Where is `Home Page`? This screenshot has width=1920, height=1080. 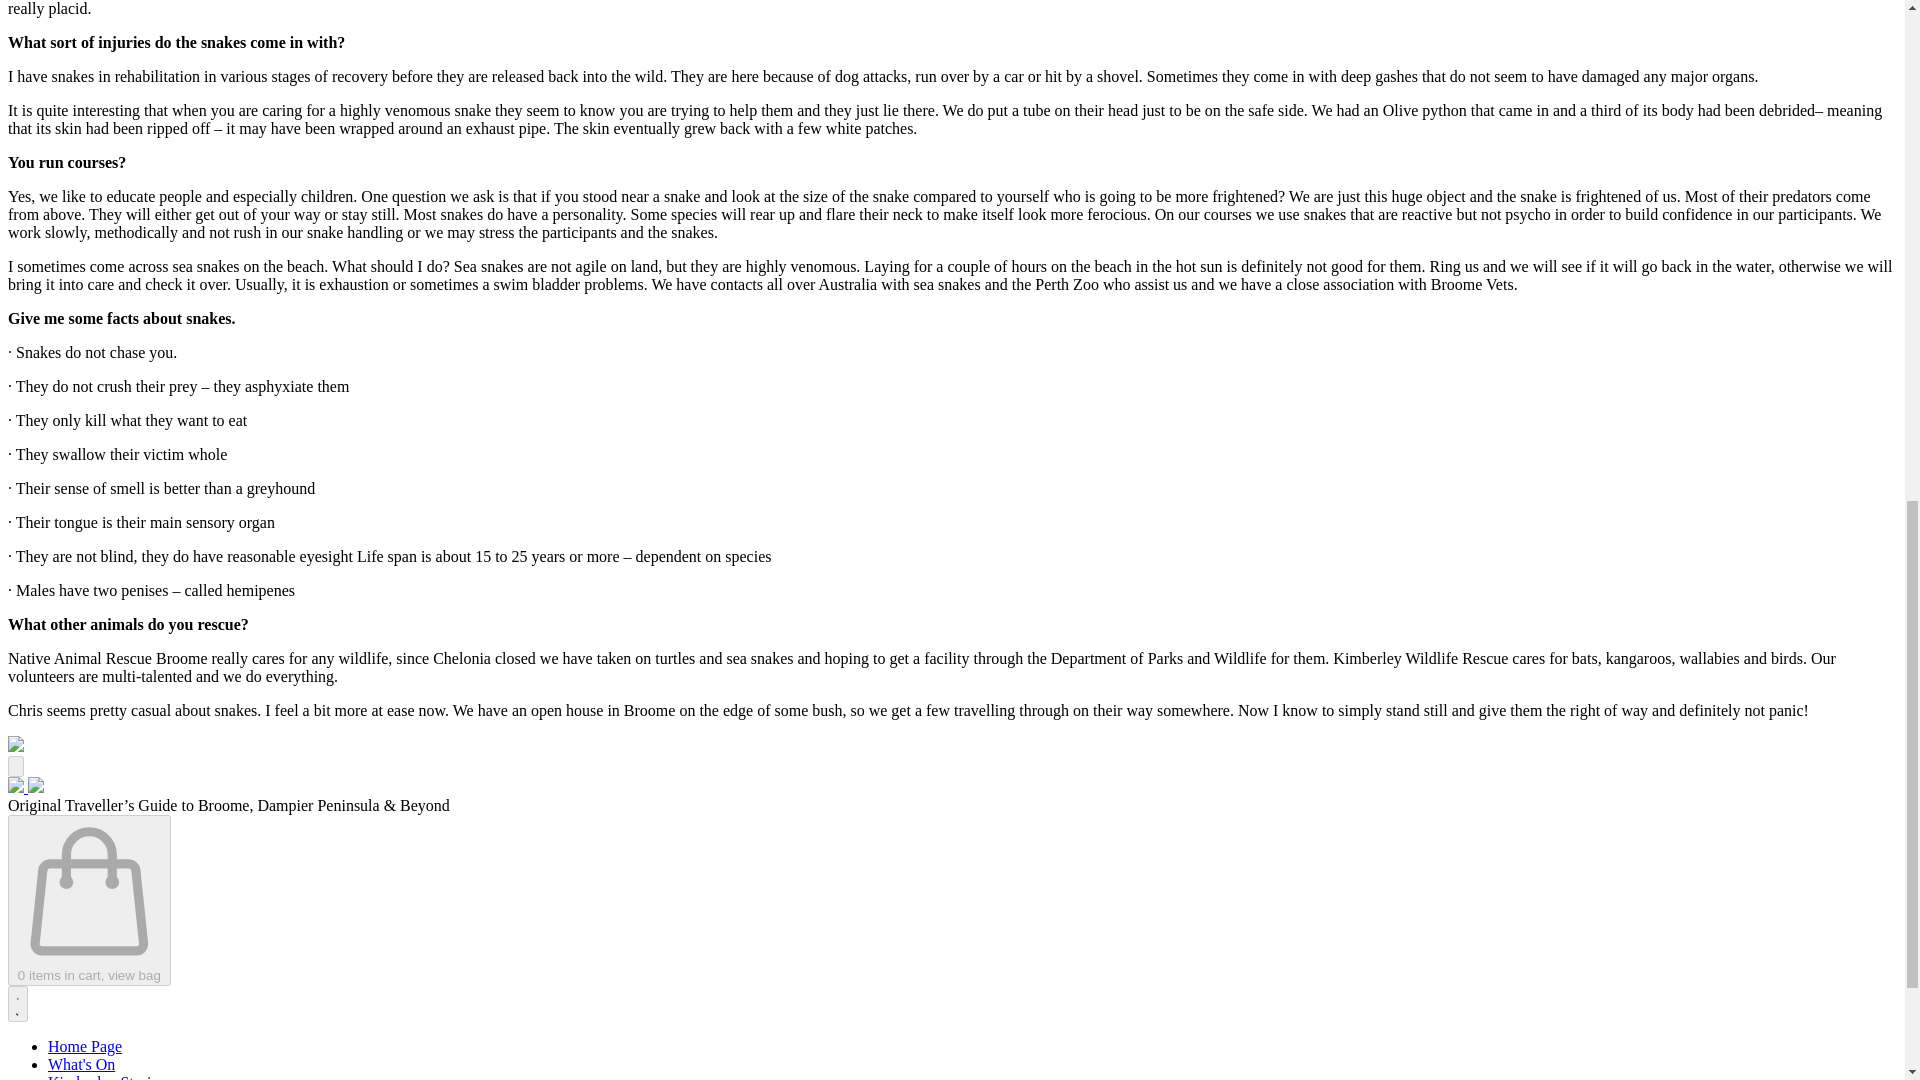
Home Page is located at coordinates (85, 1046).